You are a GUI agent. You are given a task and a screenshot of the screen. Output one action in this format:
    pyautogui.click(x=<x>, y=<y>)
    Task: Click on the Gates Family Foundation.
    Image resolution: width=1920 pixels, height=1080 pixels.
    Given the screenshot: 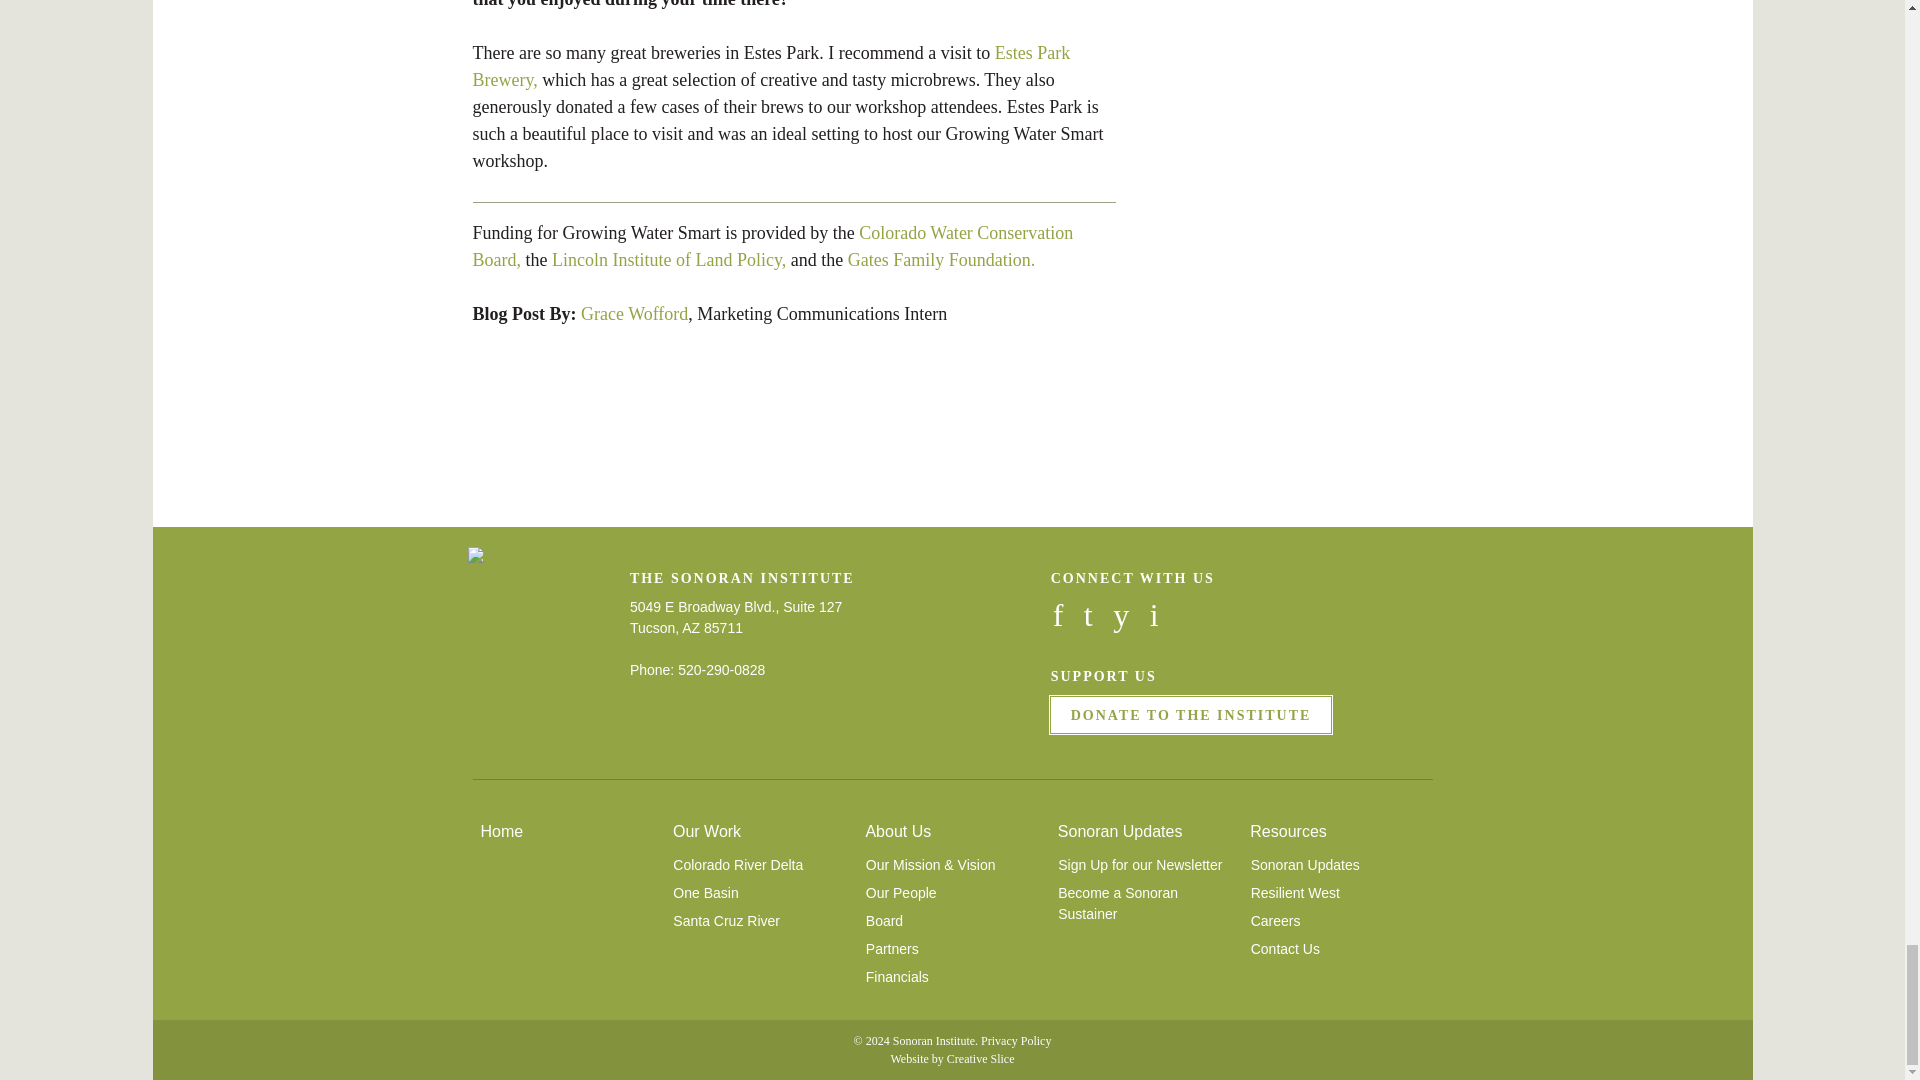 What is the action you would take?
    pyautogui.click(x=942, y=260)
    